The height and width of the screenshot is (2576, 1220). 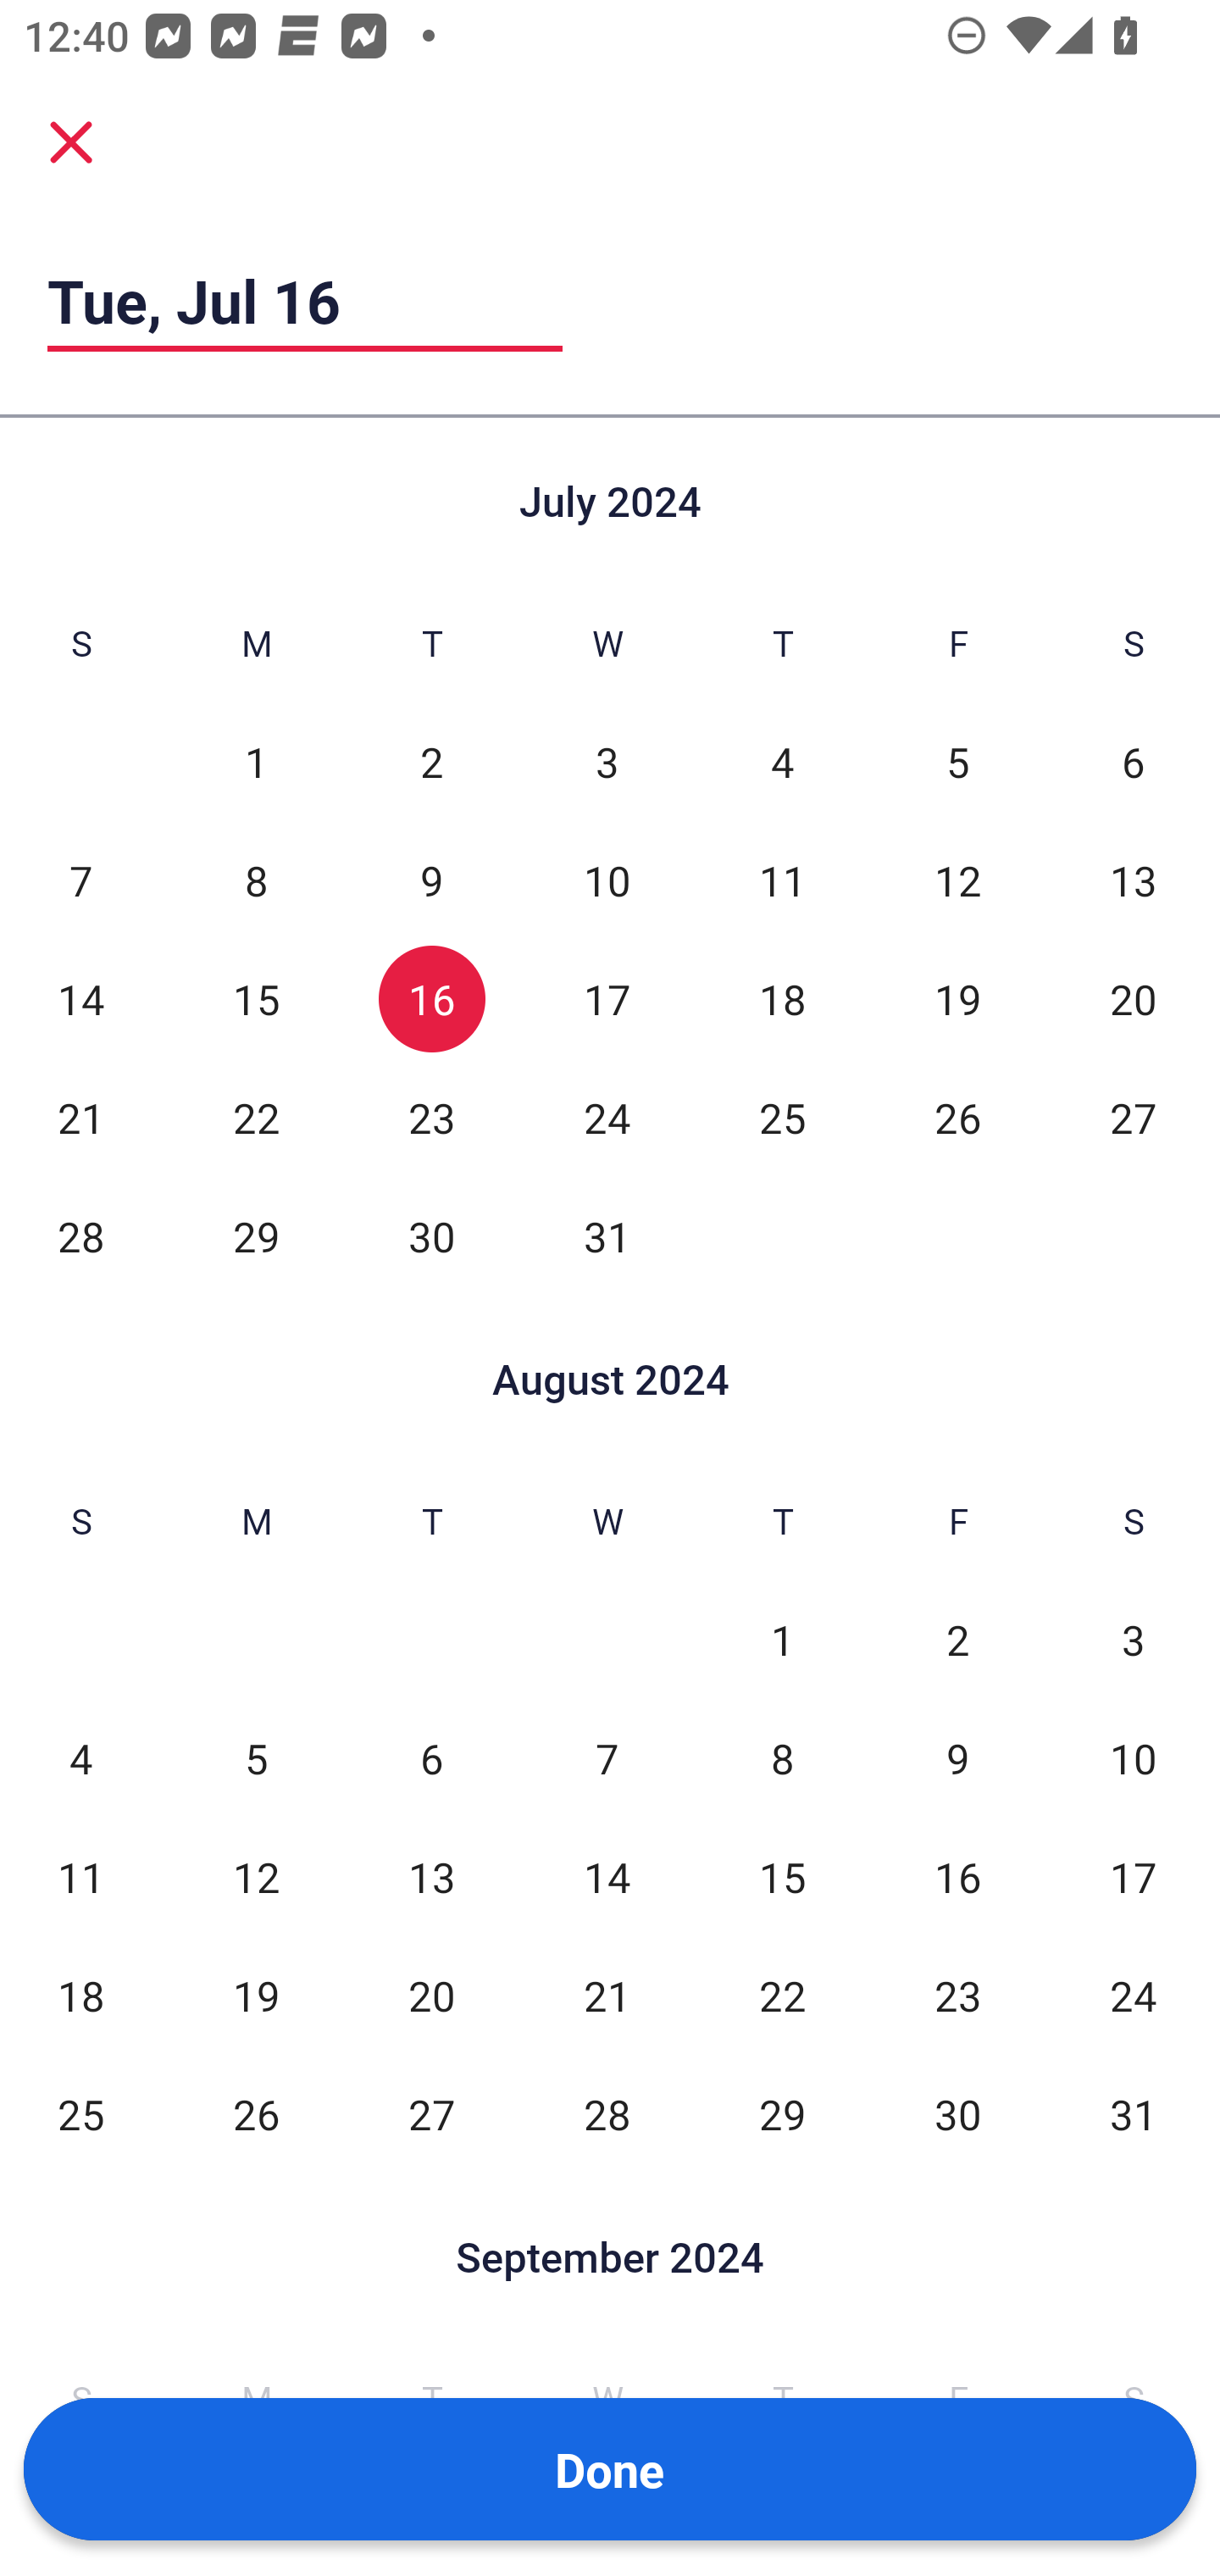 I want to click on 30 Tue, Jul 30, Not Selected, so click(x=432, y=1236).